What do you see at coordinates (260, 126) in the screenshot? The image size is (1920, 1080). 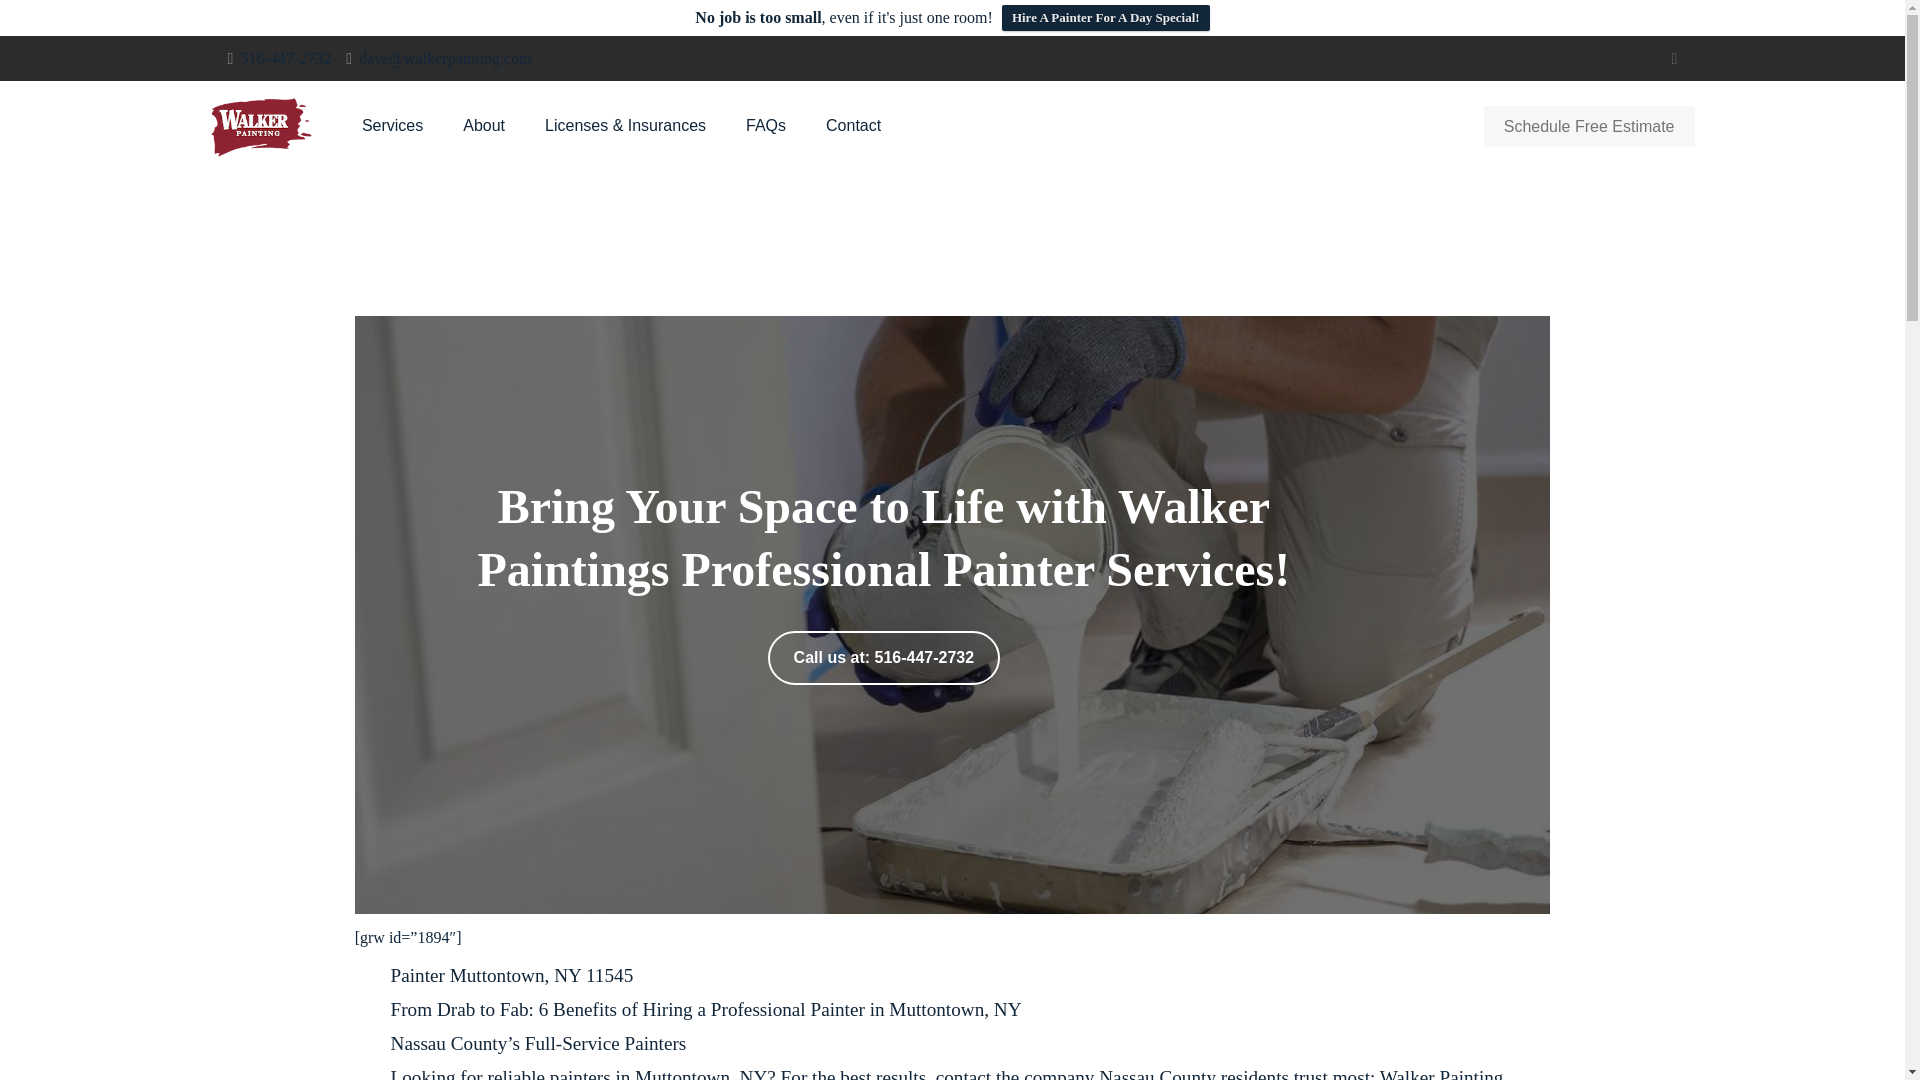 I see `Walker Painting` at bounding box center [260, 126].